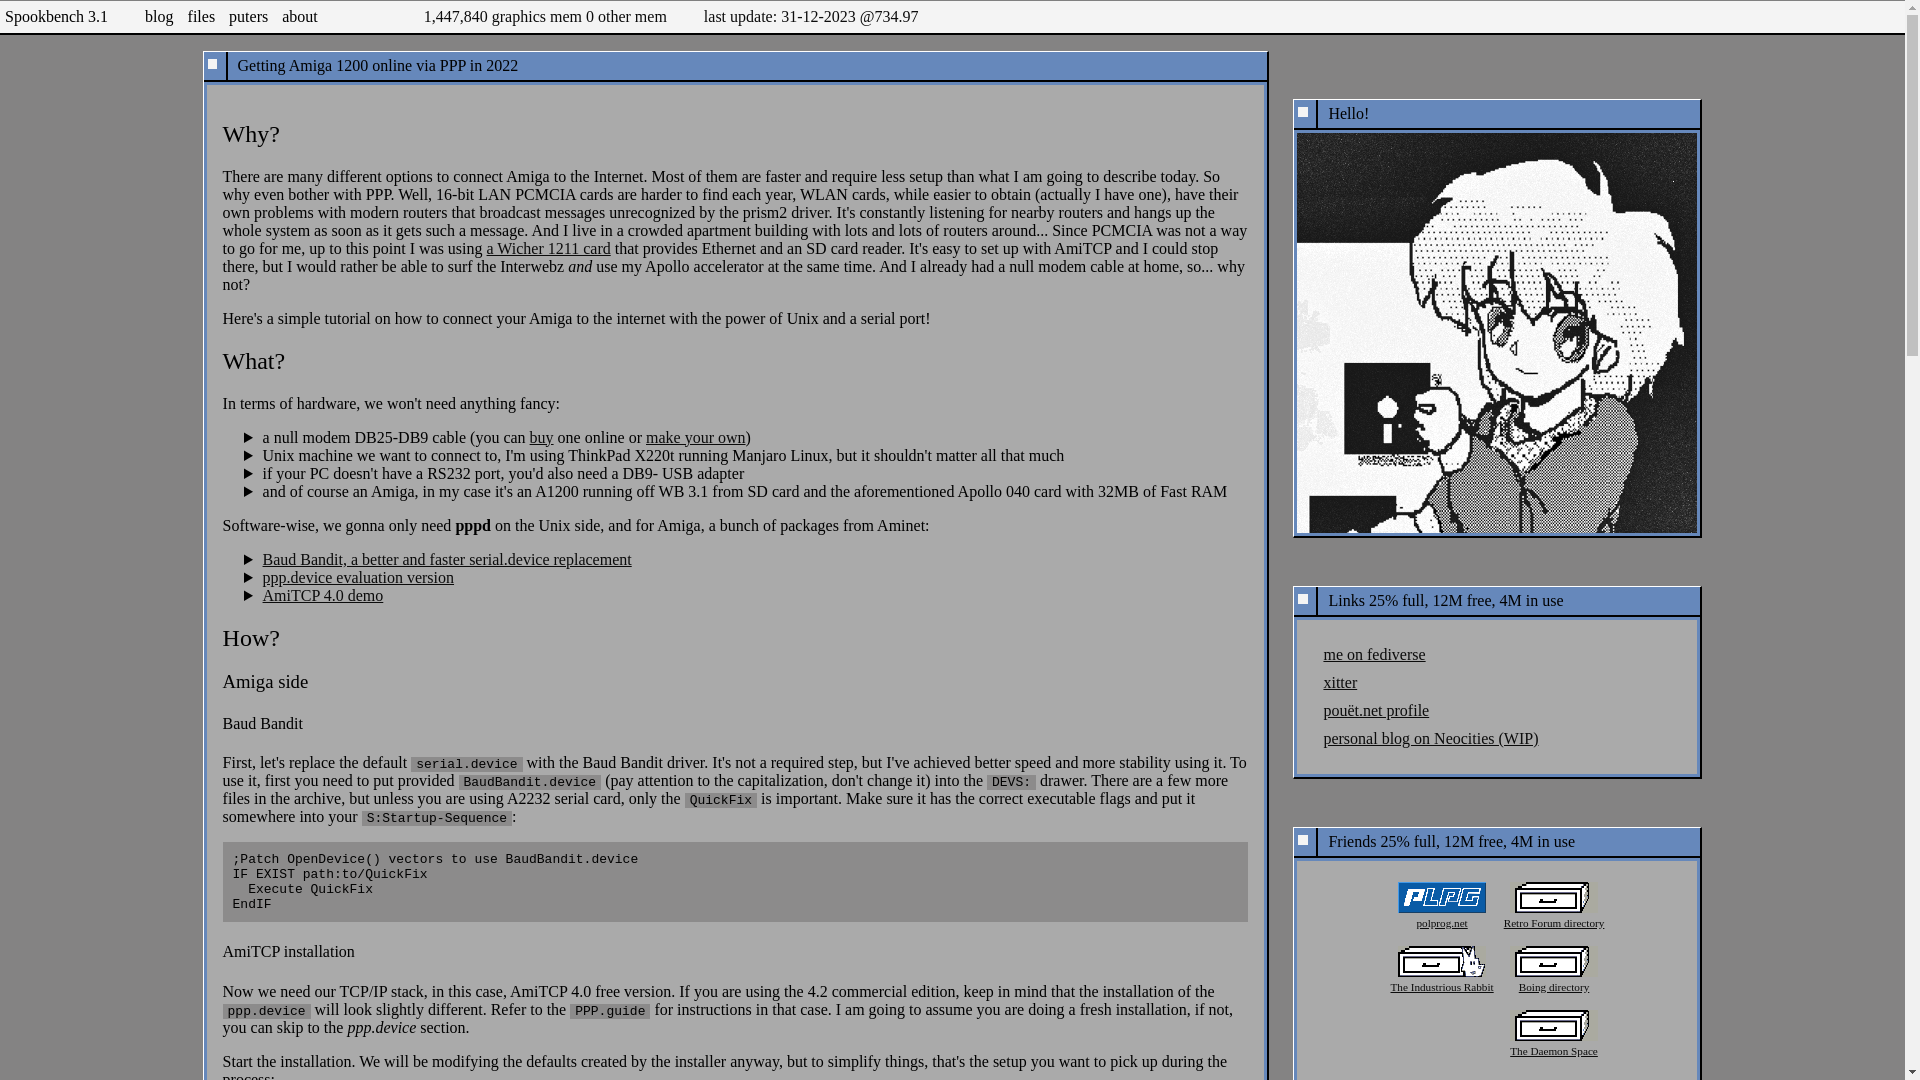 This screenshot has width=1920, height=1080. Describe the element at coordinates (1554, 973) in the screenshot. I see `Boing directory` at that location.